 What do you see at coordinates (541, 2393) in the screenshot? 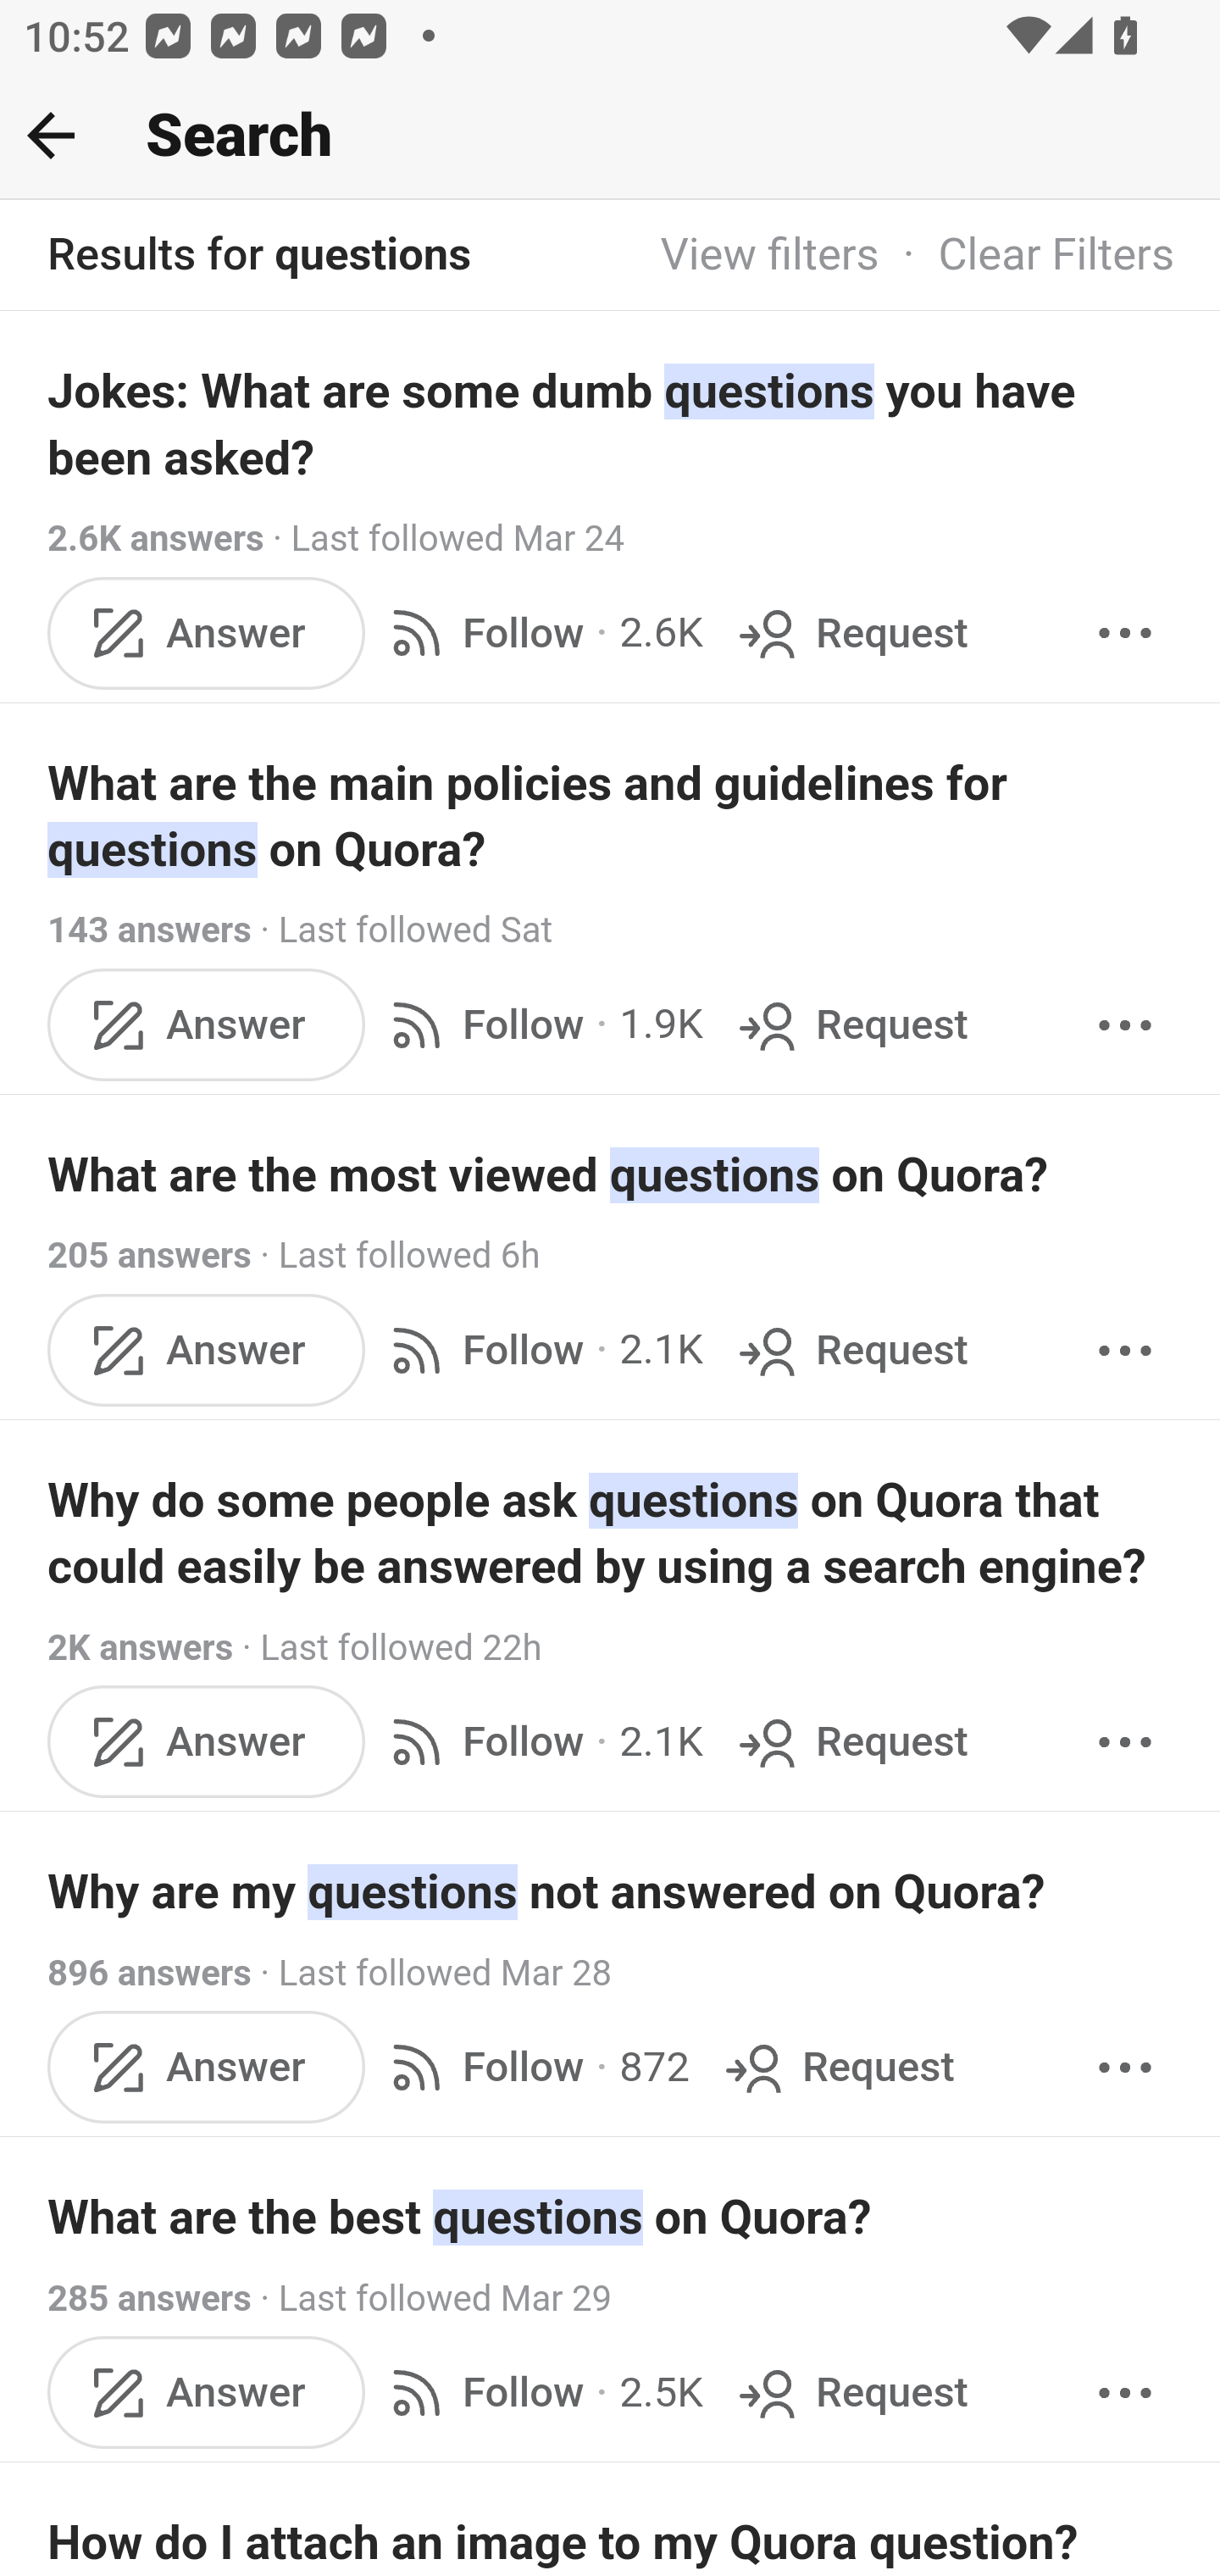
I see `Follow · 2.5K` at bounding box center [541, 2393].